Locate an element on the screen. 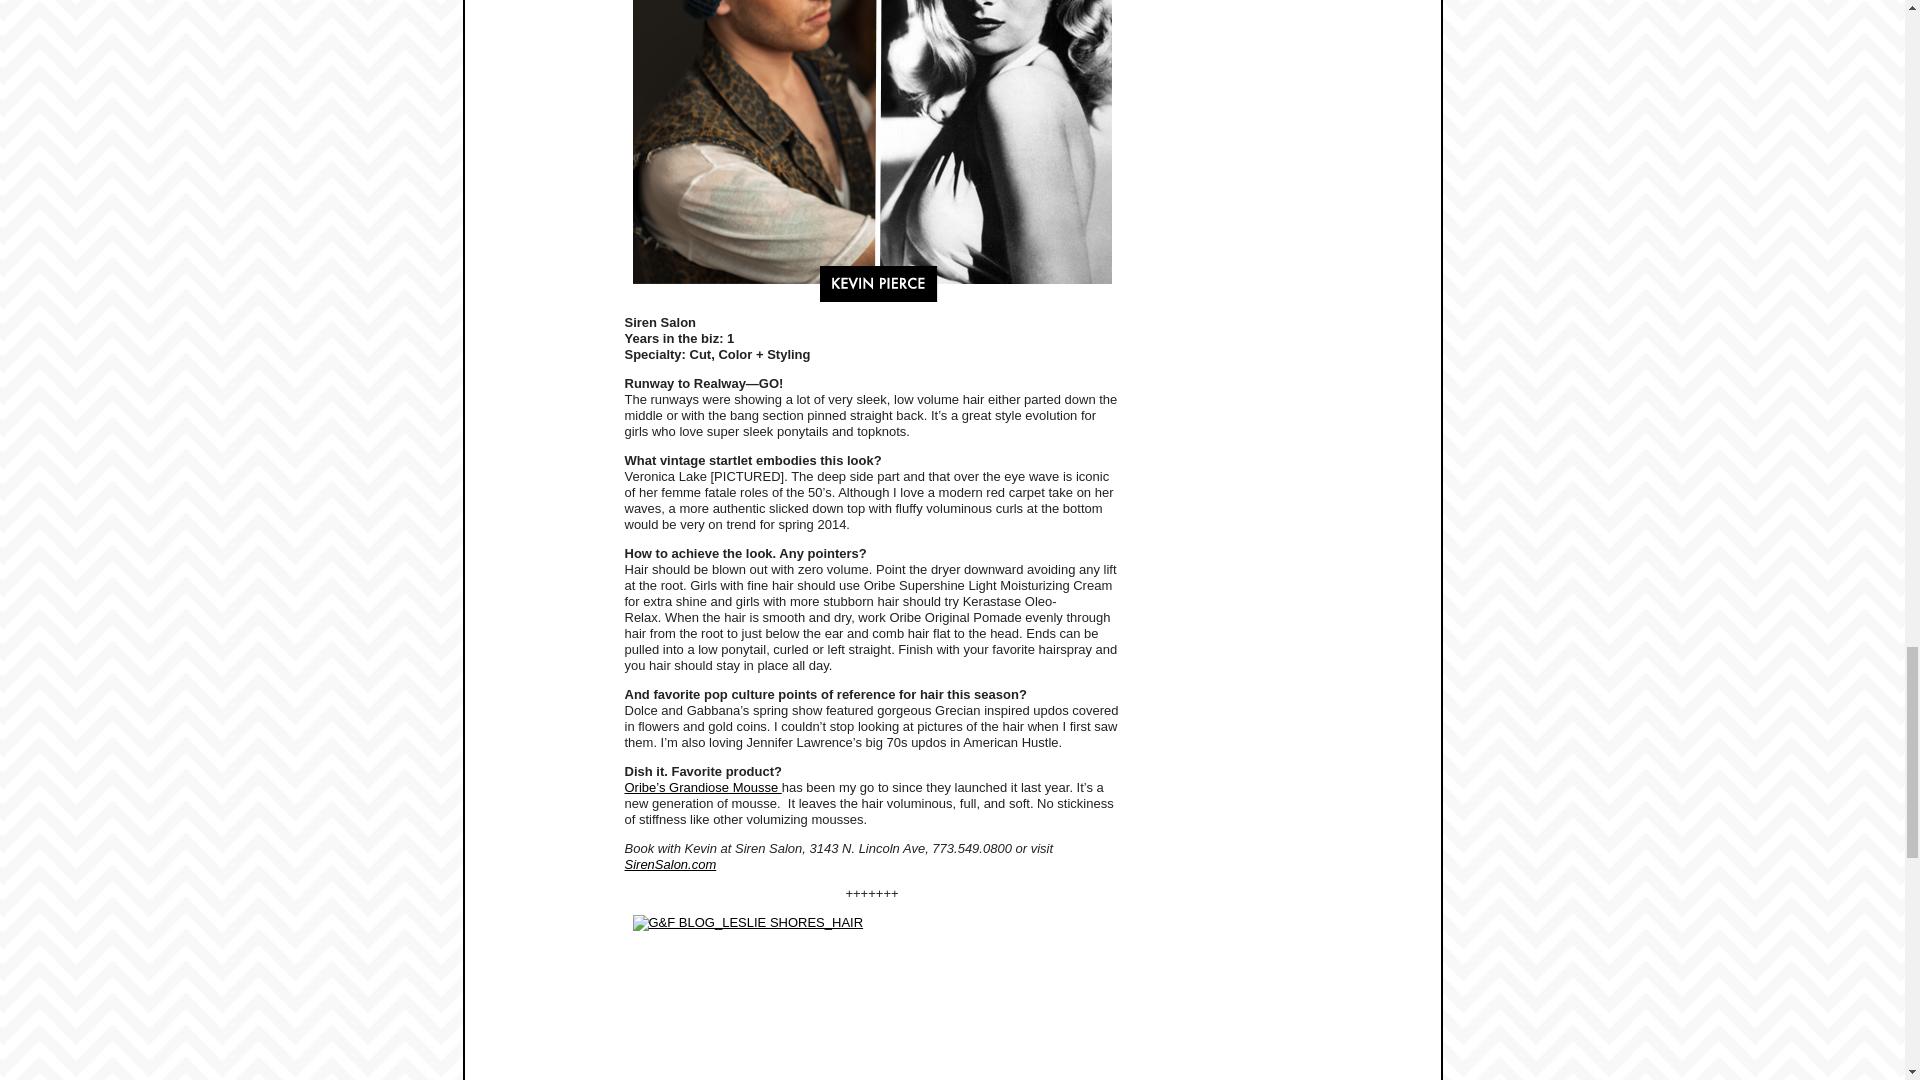  SirenSalon.com is located at coordinates (670, 864).